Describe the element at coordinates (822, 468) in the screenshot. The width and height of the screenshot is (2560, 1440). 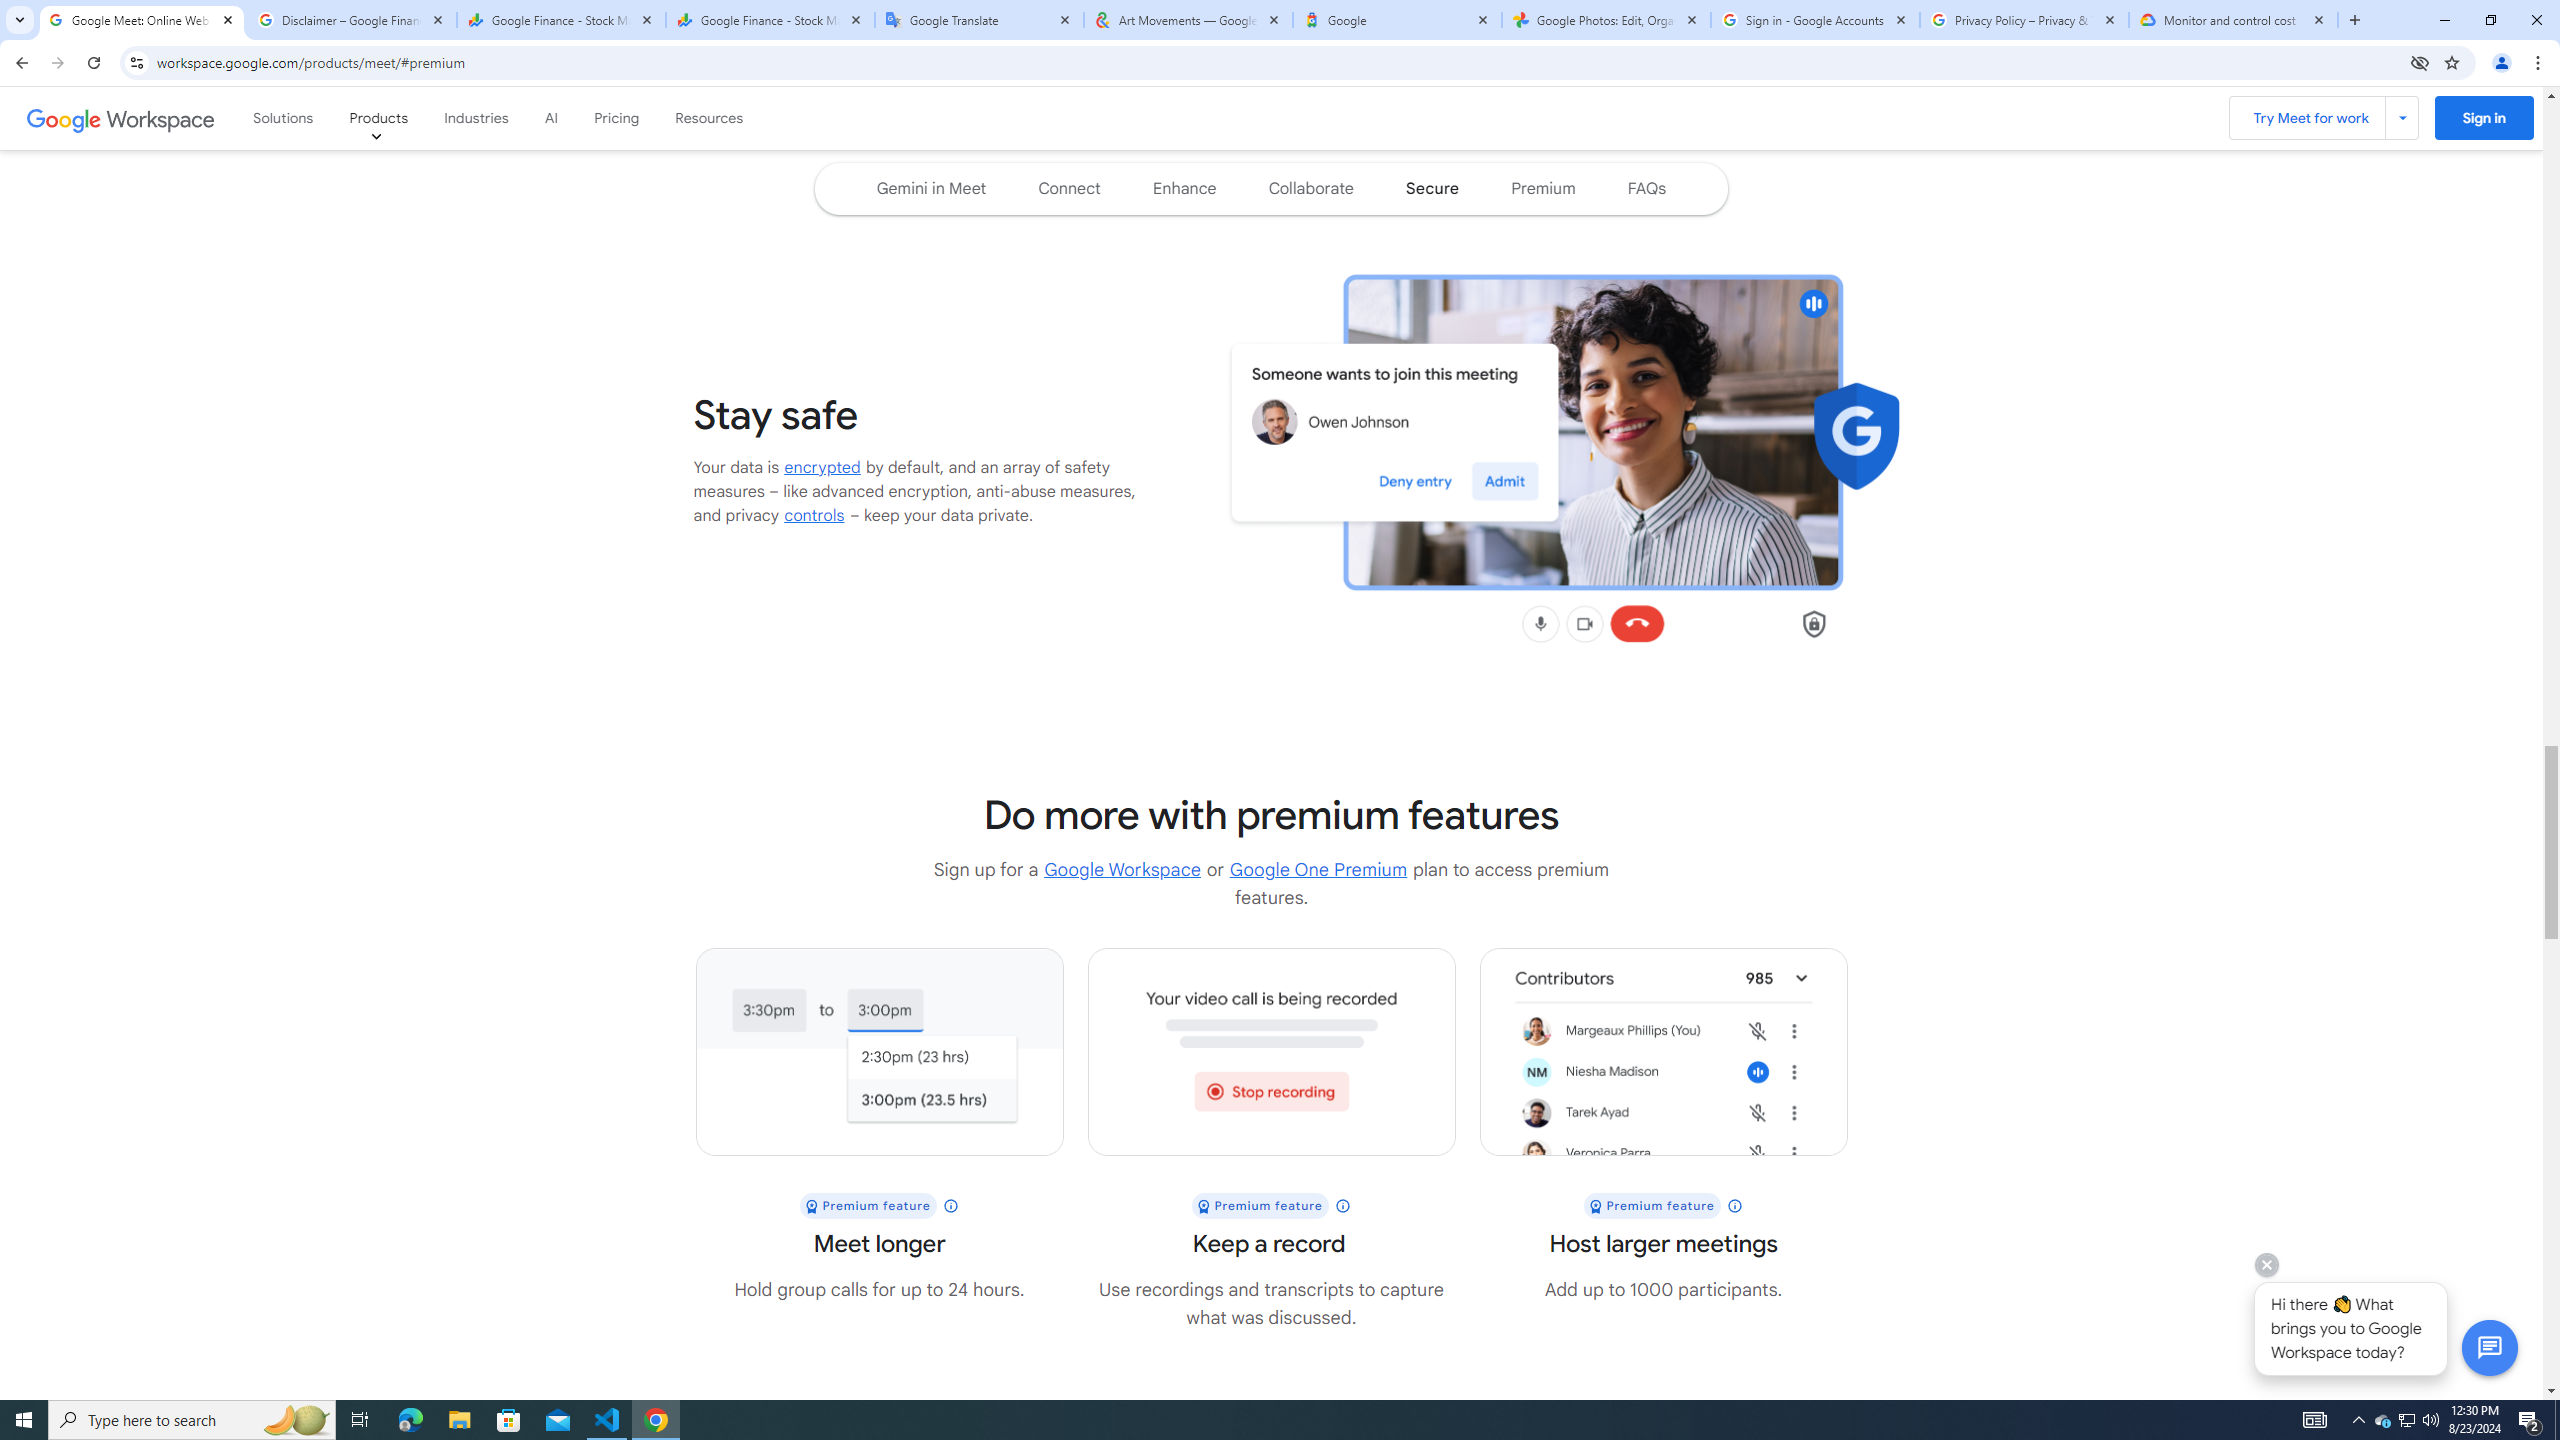
I see `encrypted` at that location.